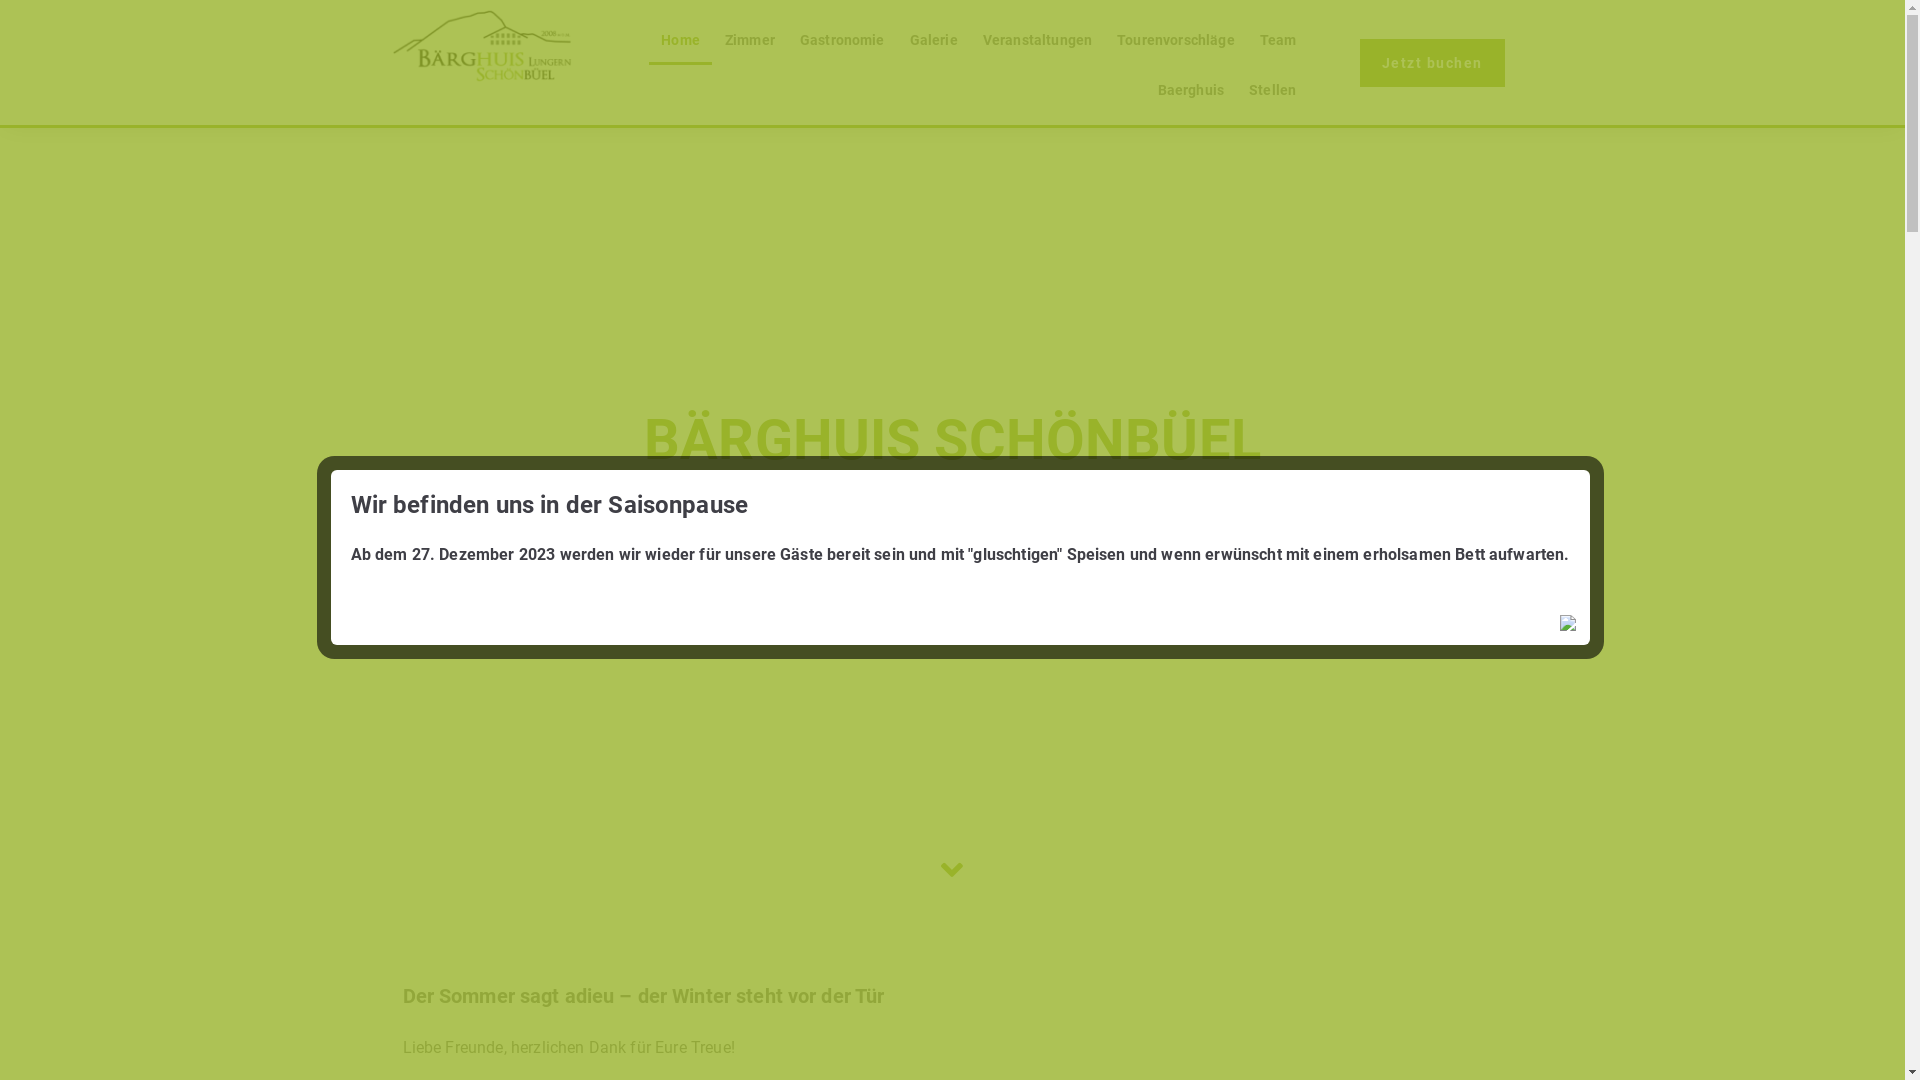  What do you see at coordinates (1432, 62) in the screenshot?
I see `Jetzt buchen` at bounding box center [1432, 62].